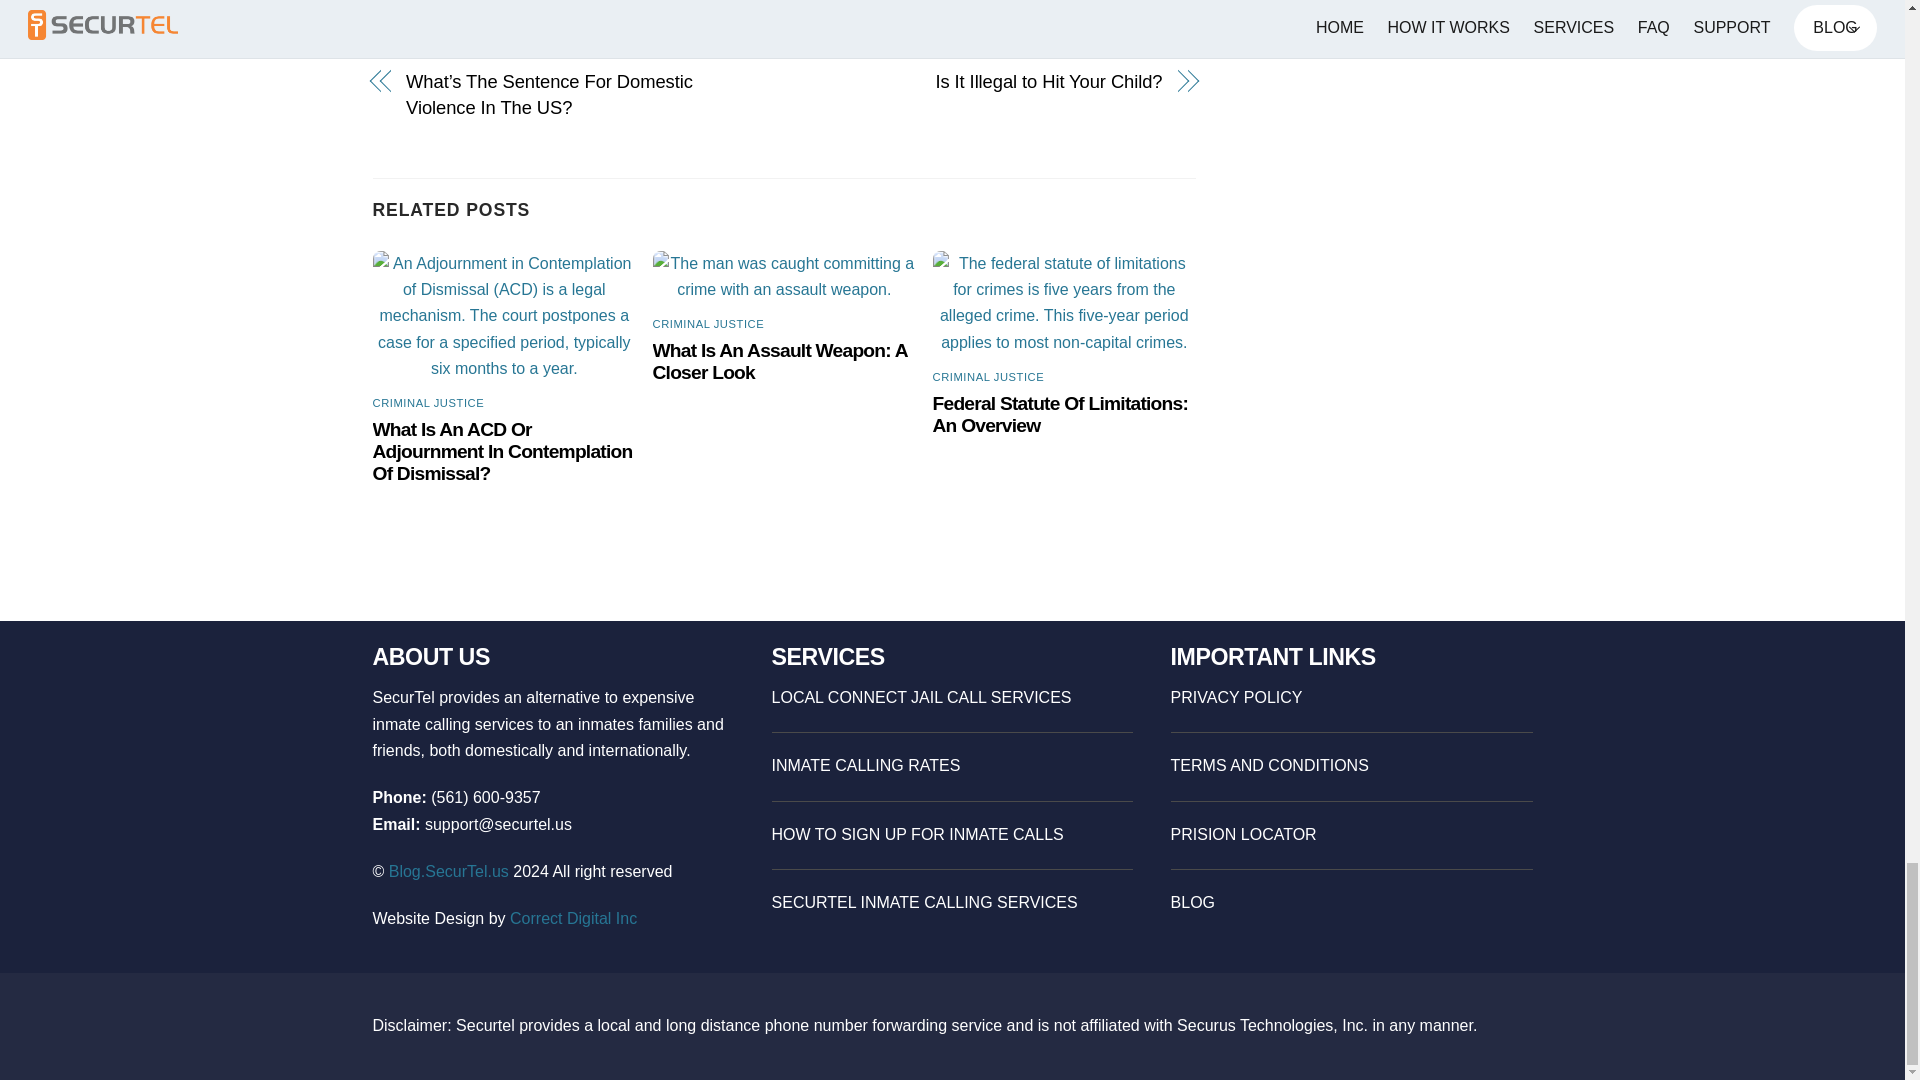 The height and width of the screenshot is (1080, 1920). I want to click on CRIMINAL JUSTICE, so click(428, 403).